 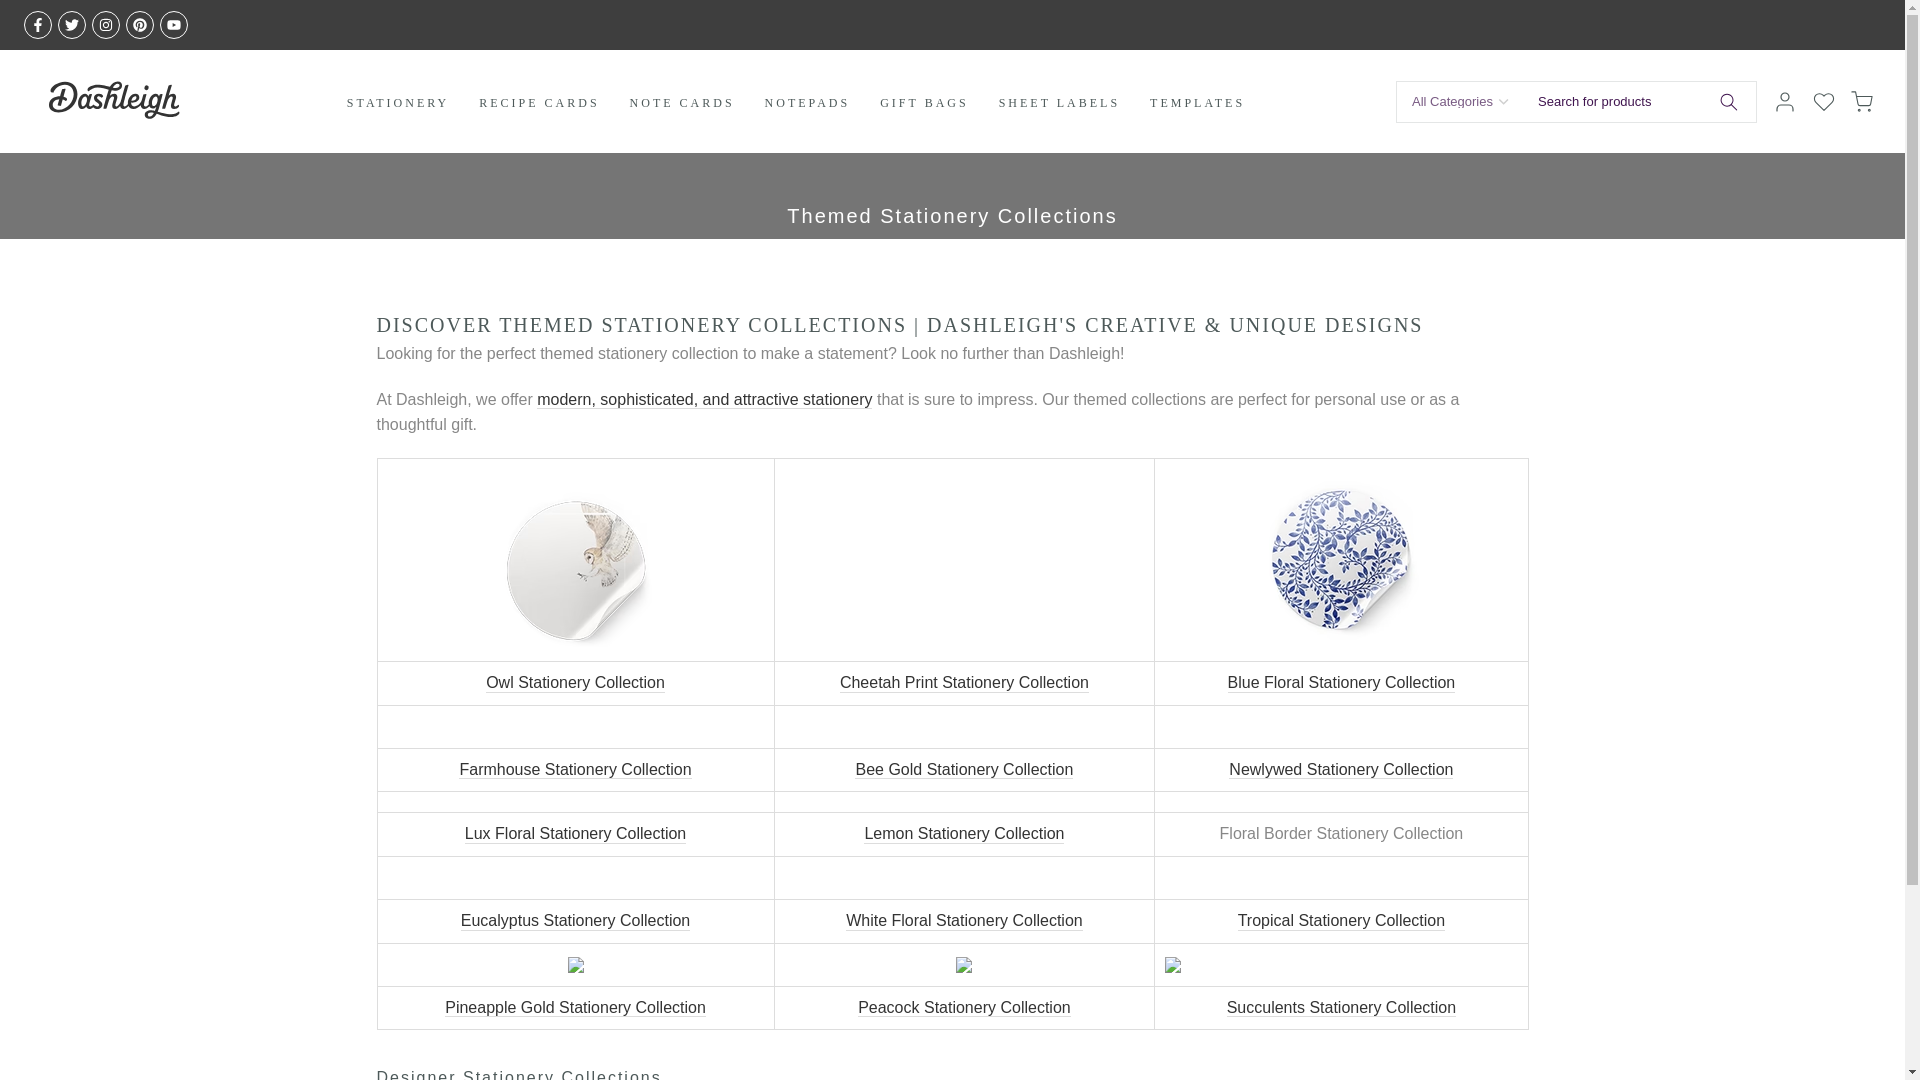 I want to click on White Floral Stationery Collection, so click(x=964, y=920).